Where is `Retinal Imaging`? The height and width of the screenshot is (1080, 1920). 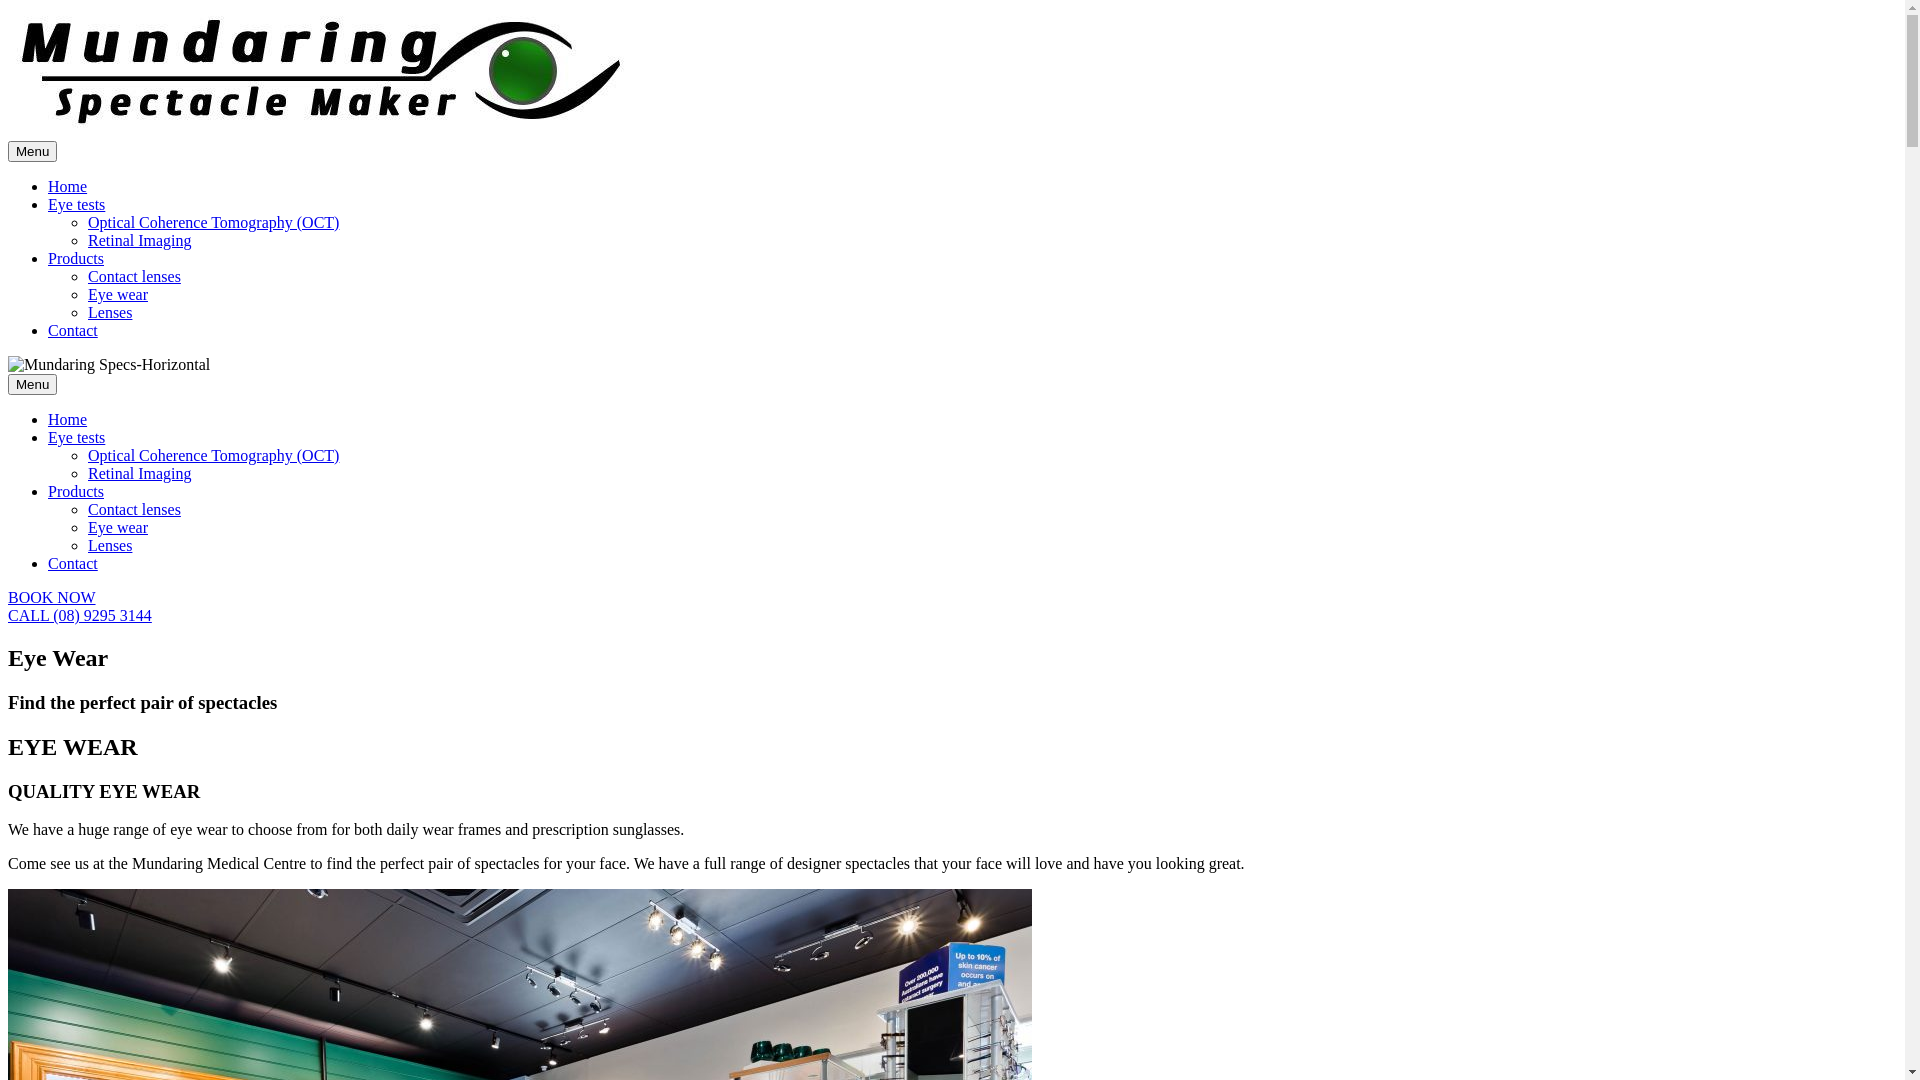 Retinal Imaging is located at coordinates (140, 240).